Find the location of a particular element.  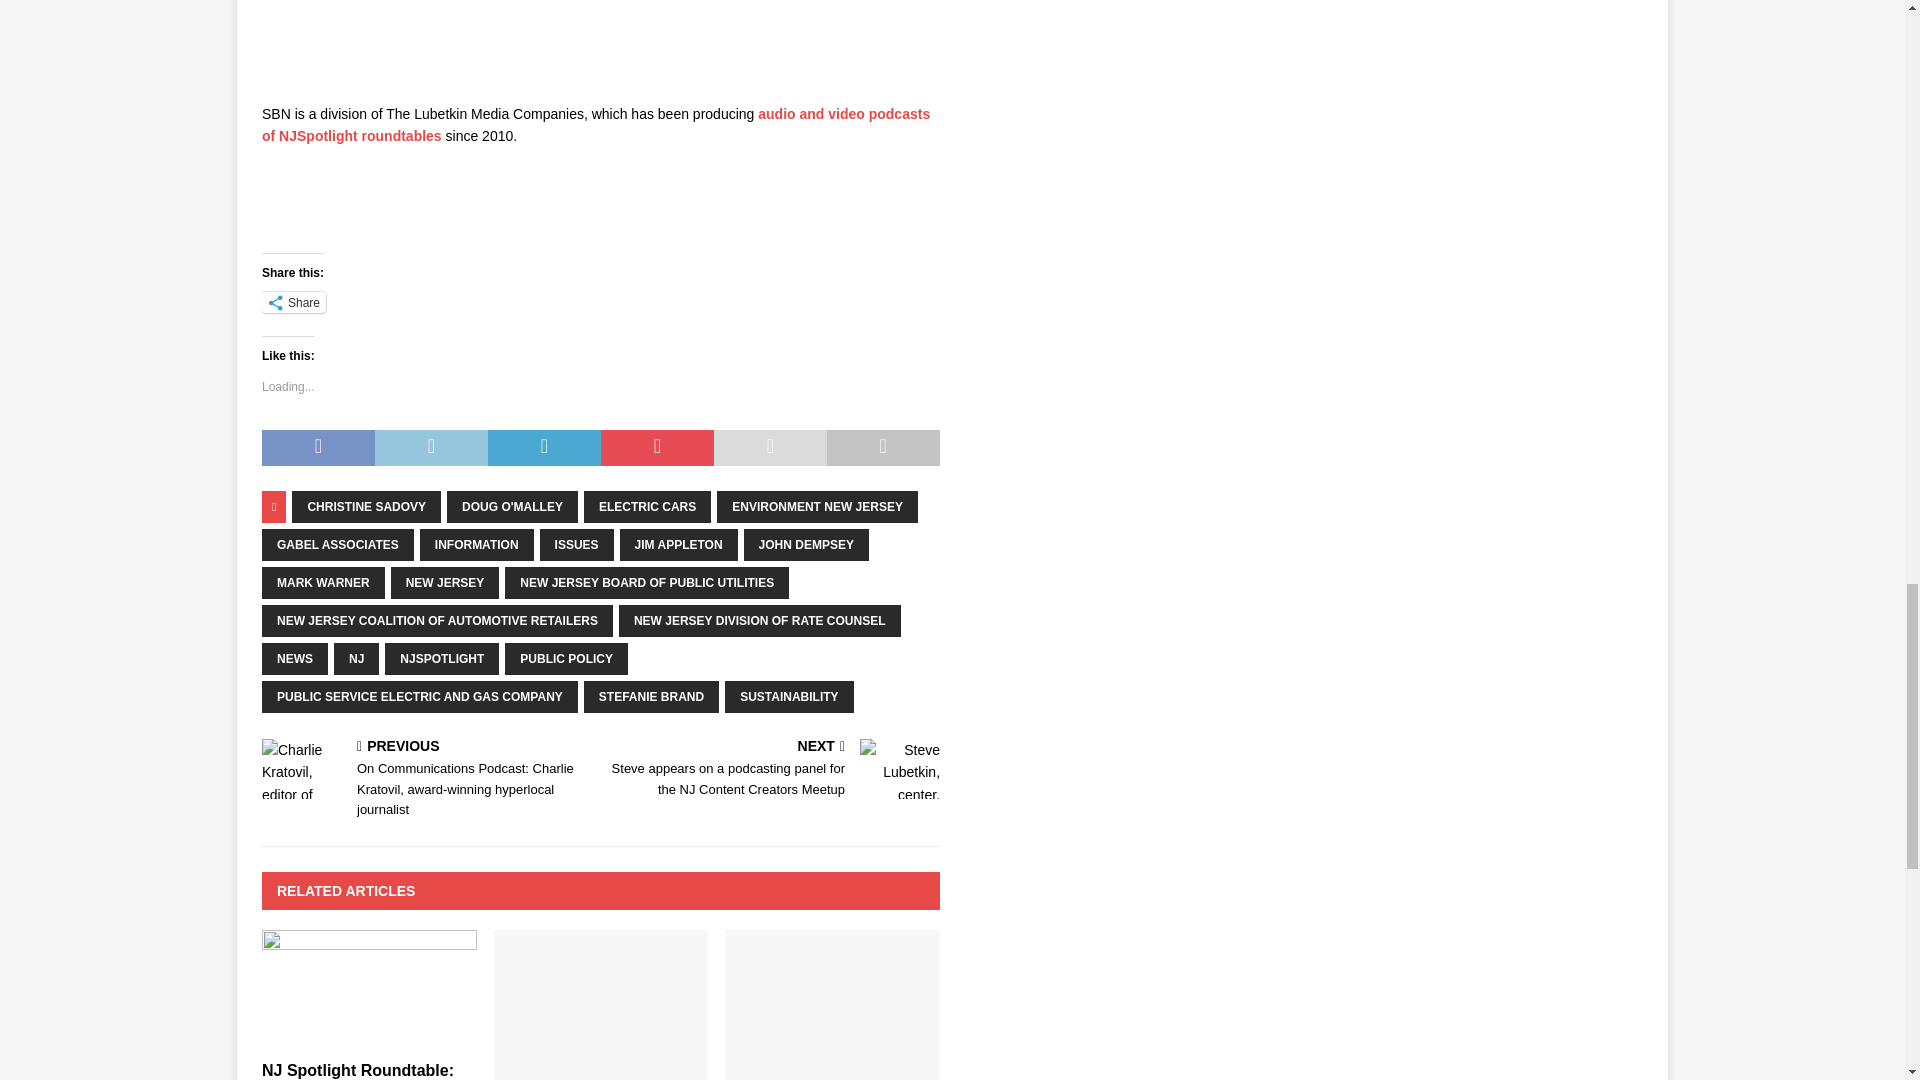

CHRISTINE SADOVY is located at coordinates (366, 506).